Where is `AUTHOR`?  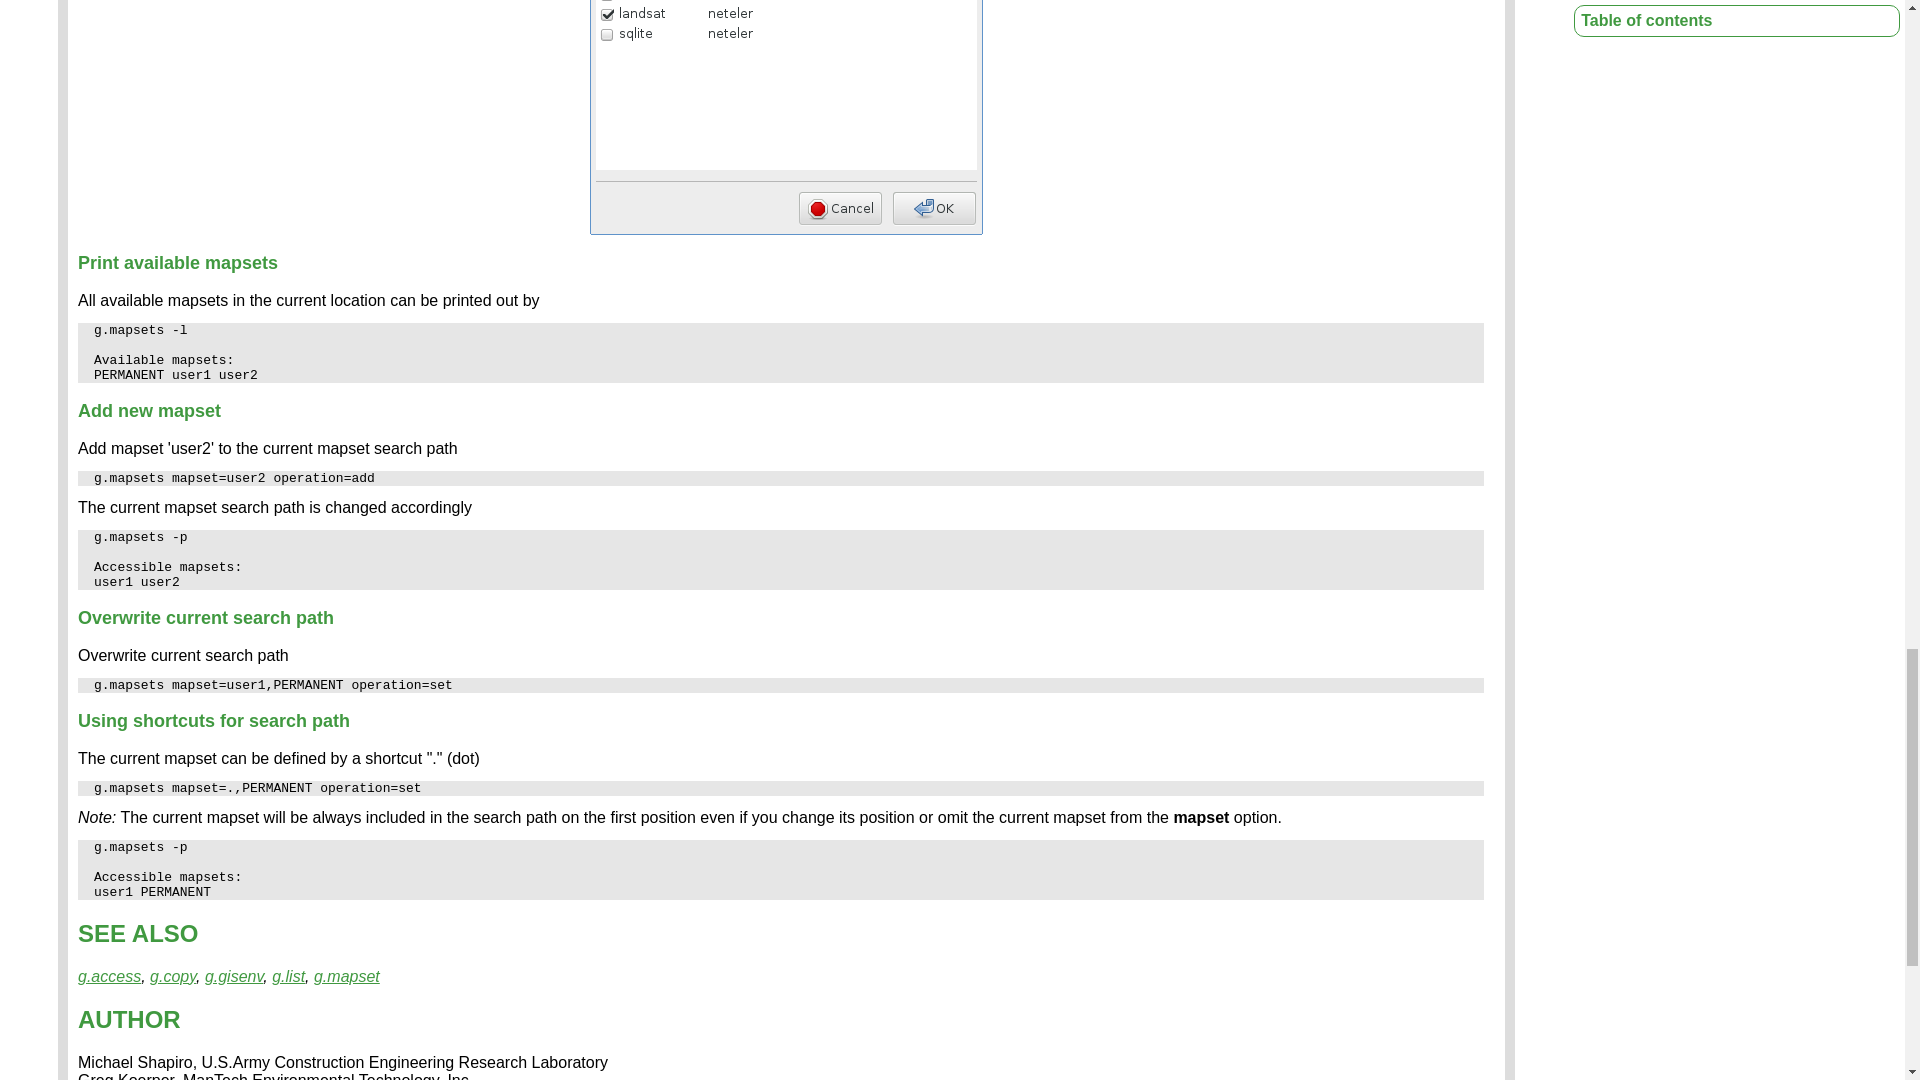 AUTHOR is located at coordinates (129, 1018).